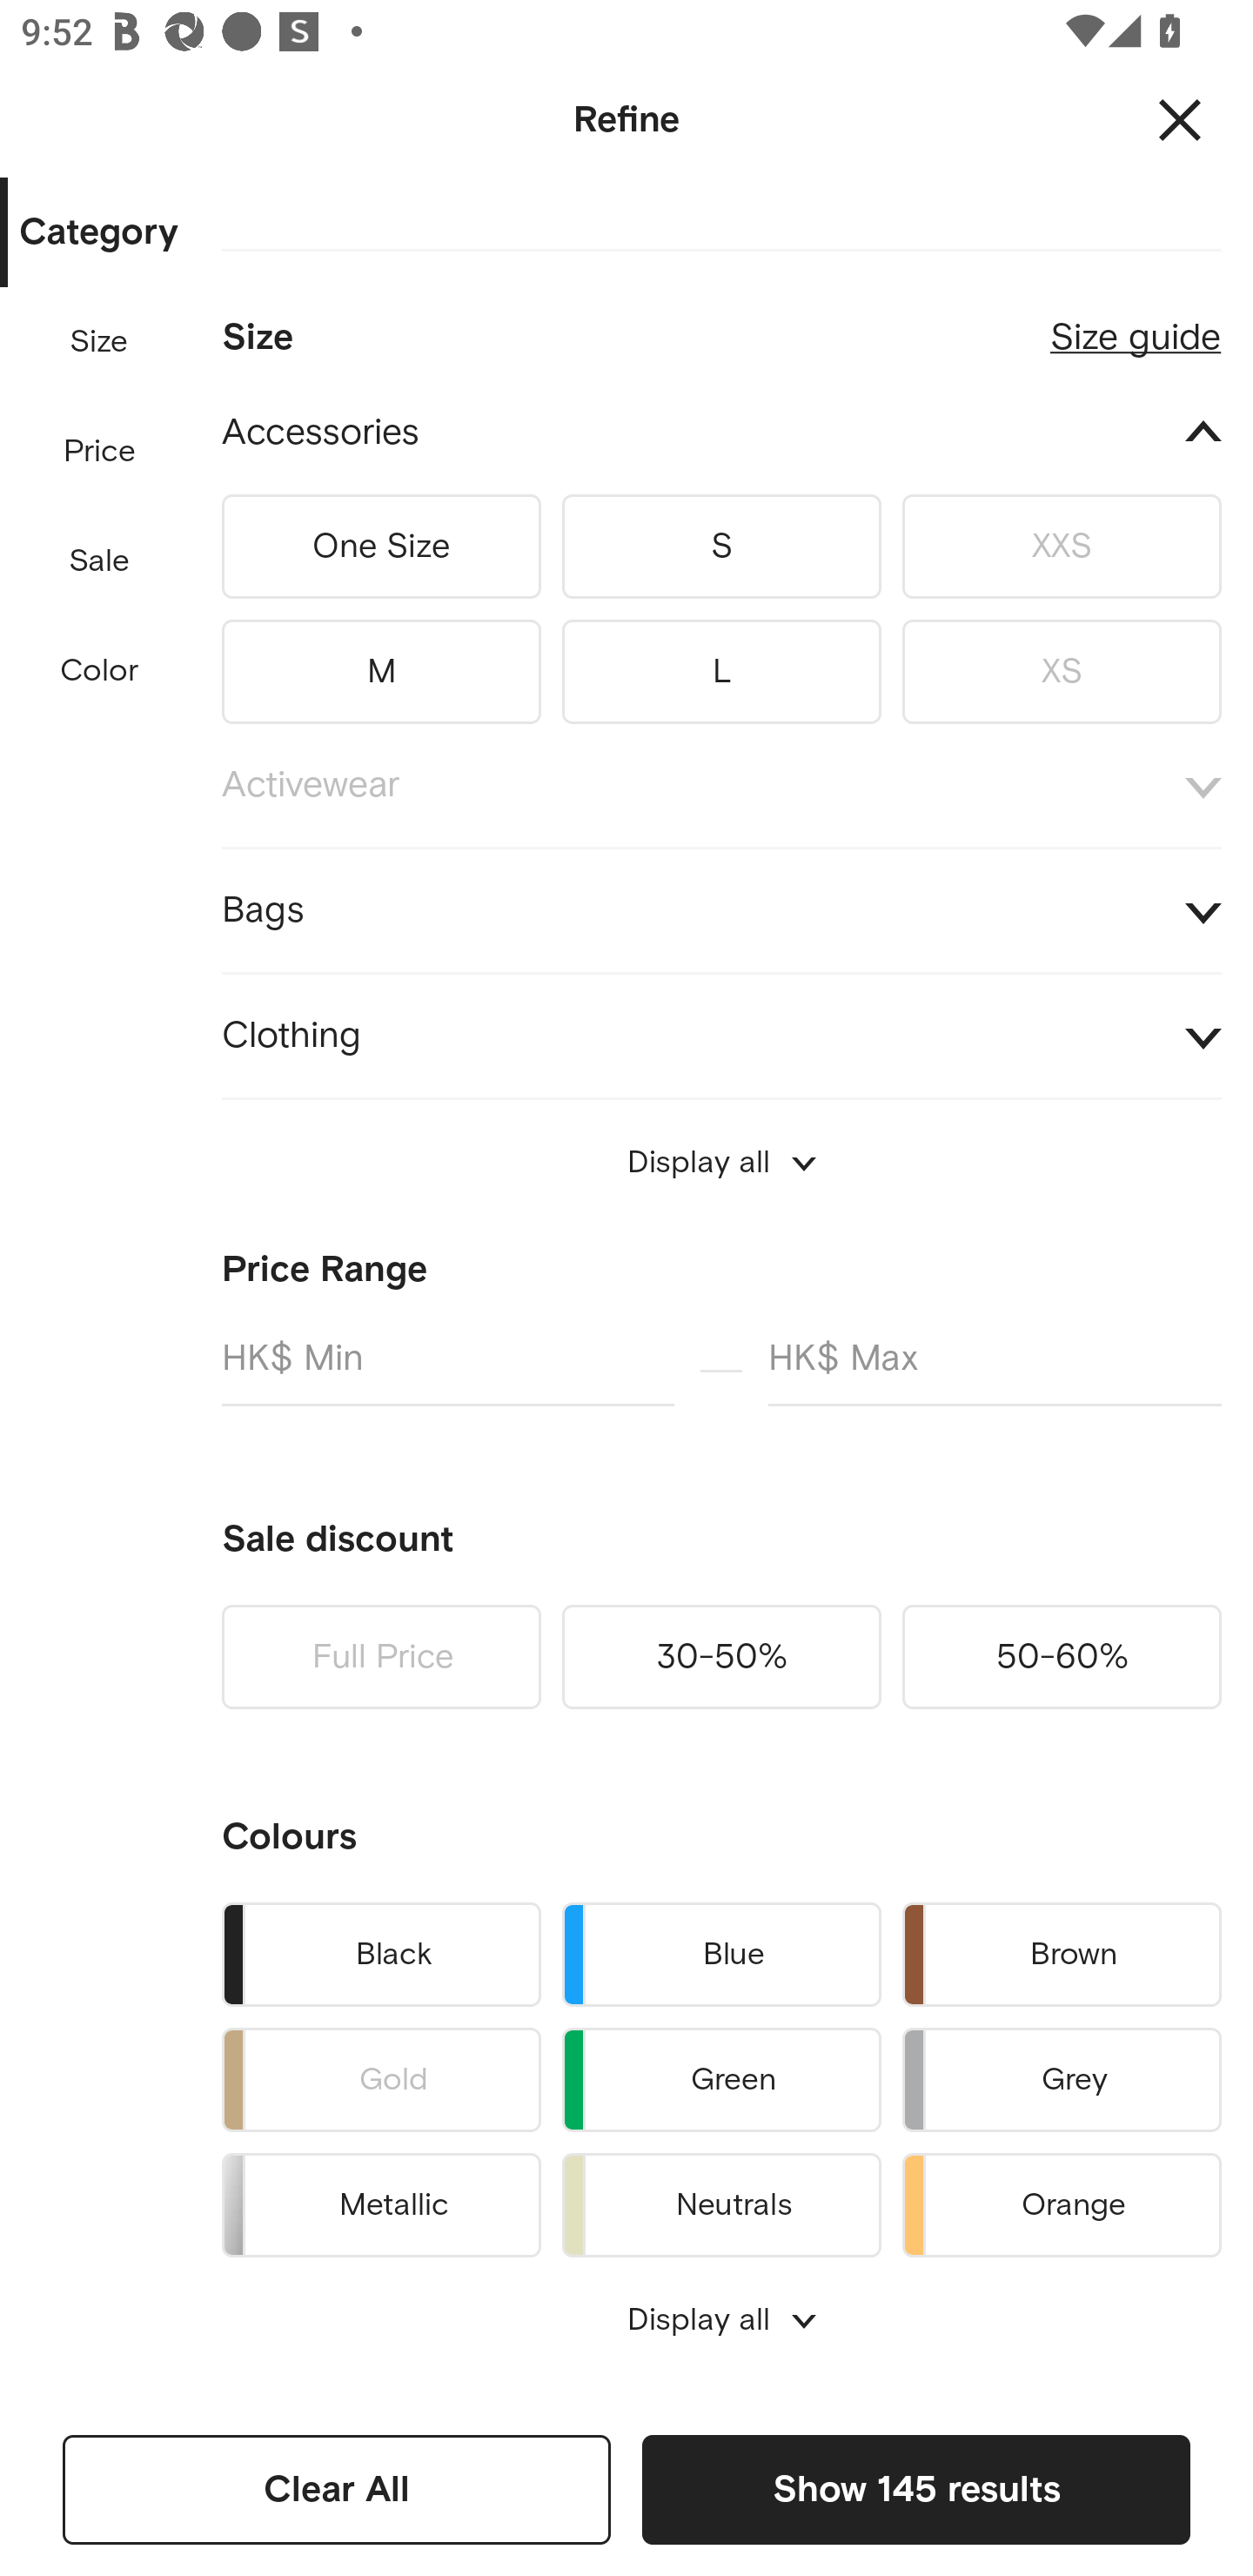 The height and width of the screenshot is (2576, 1253). What do you see at coordinates (721, 2199) in the screenshot?
I see `Neutrals` at bounding box center [721, 2199].